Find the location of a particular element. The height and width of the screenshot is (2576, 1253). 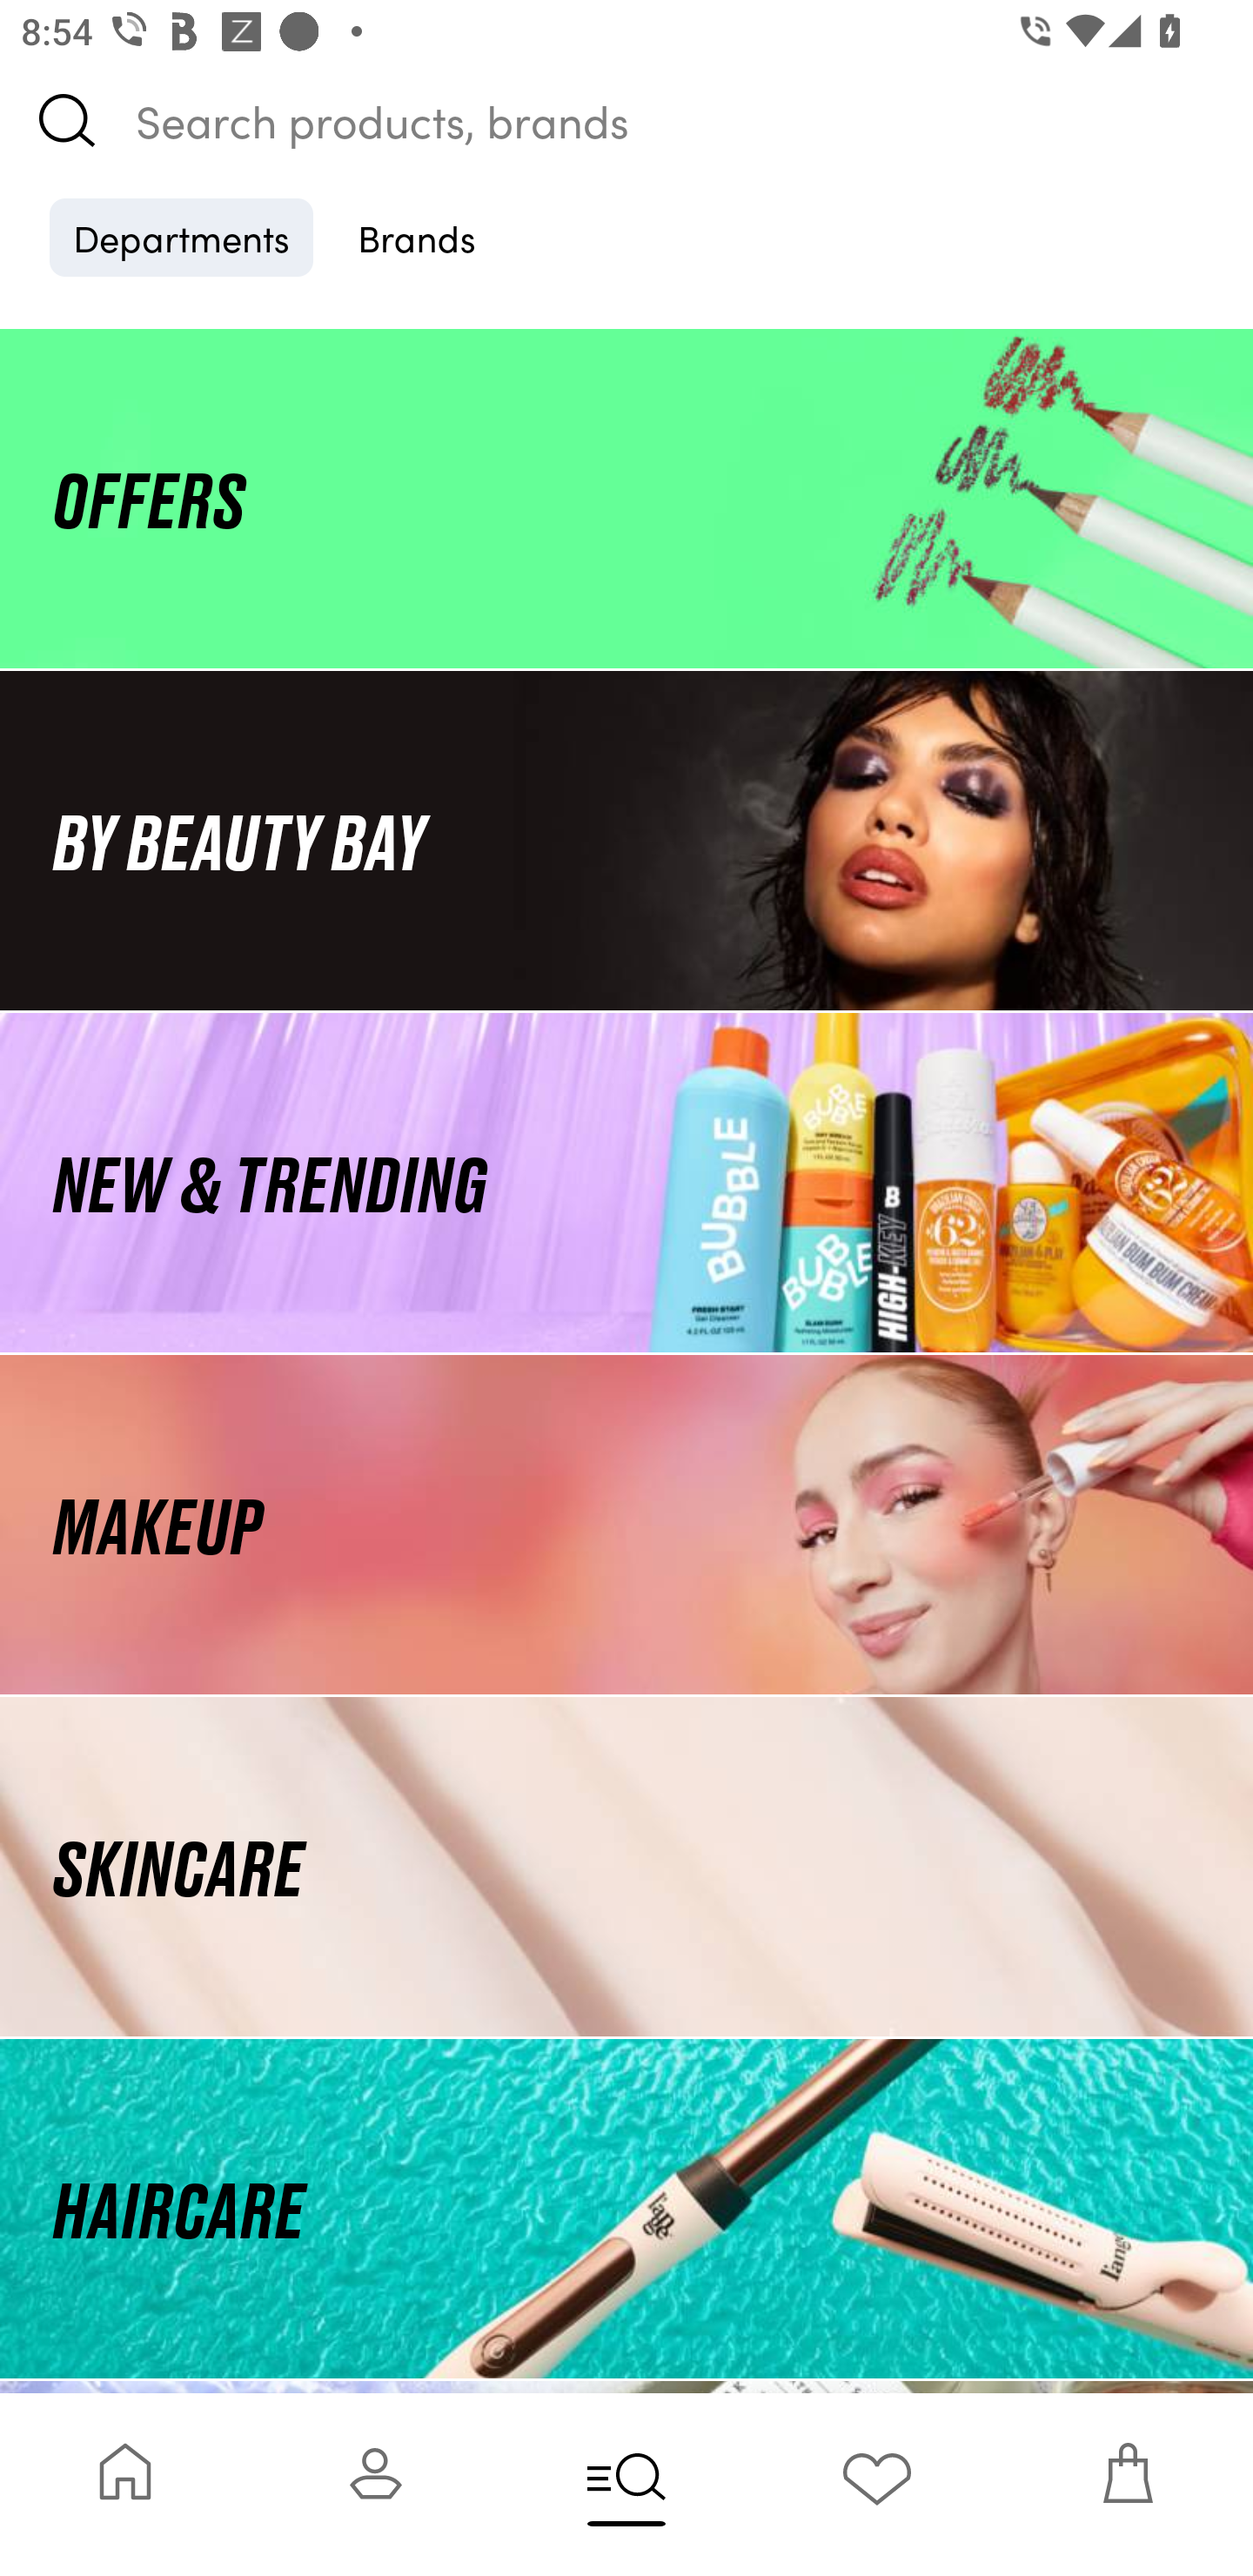

Departments is located at coordinates (181, 237).